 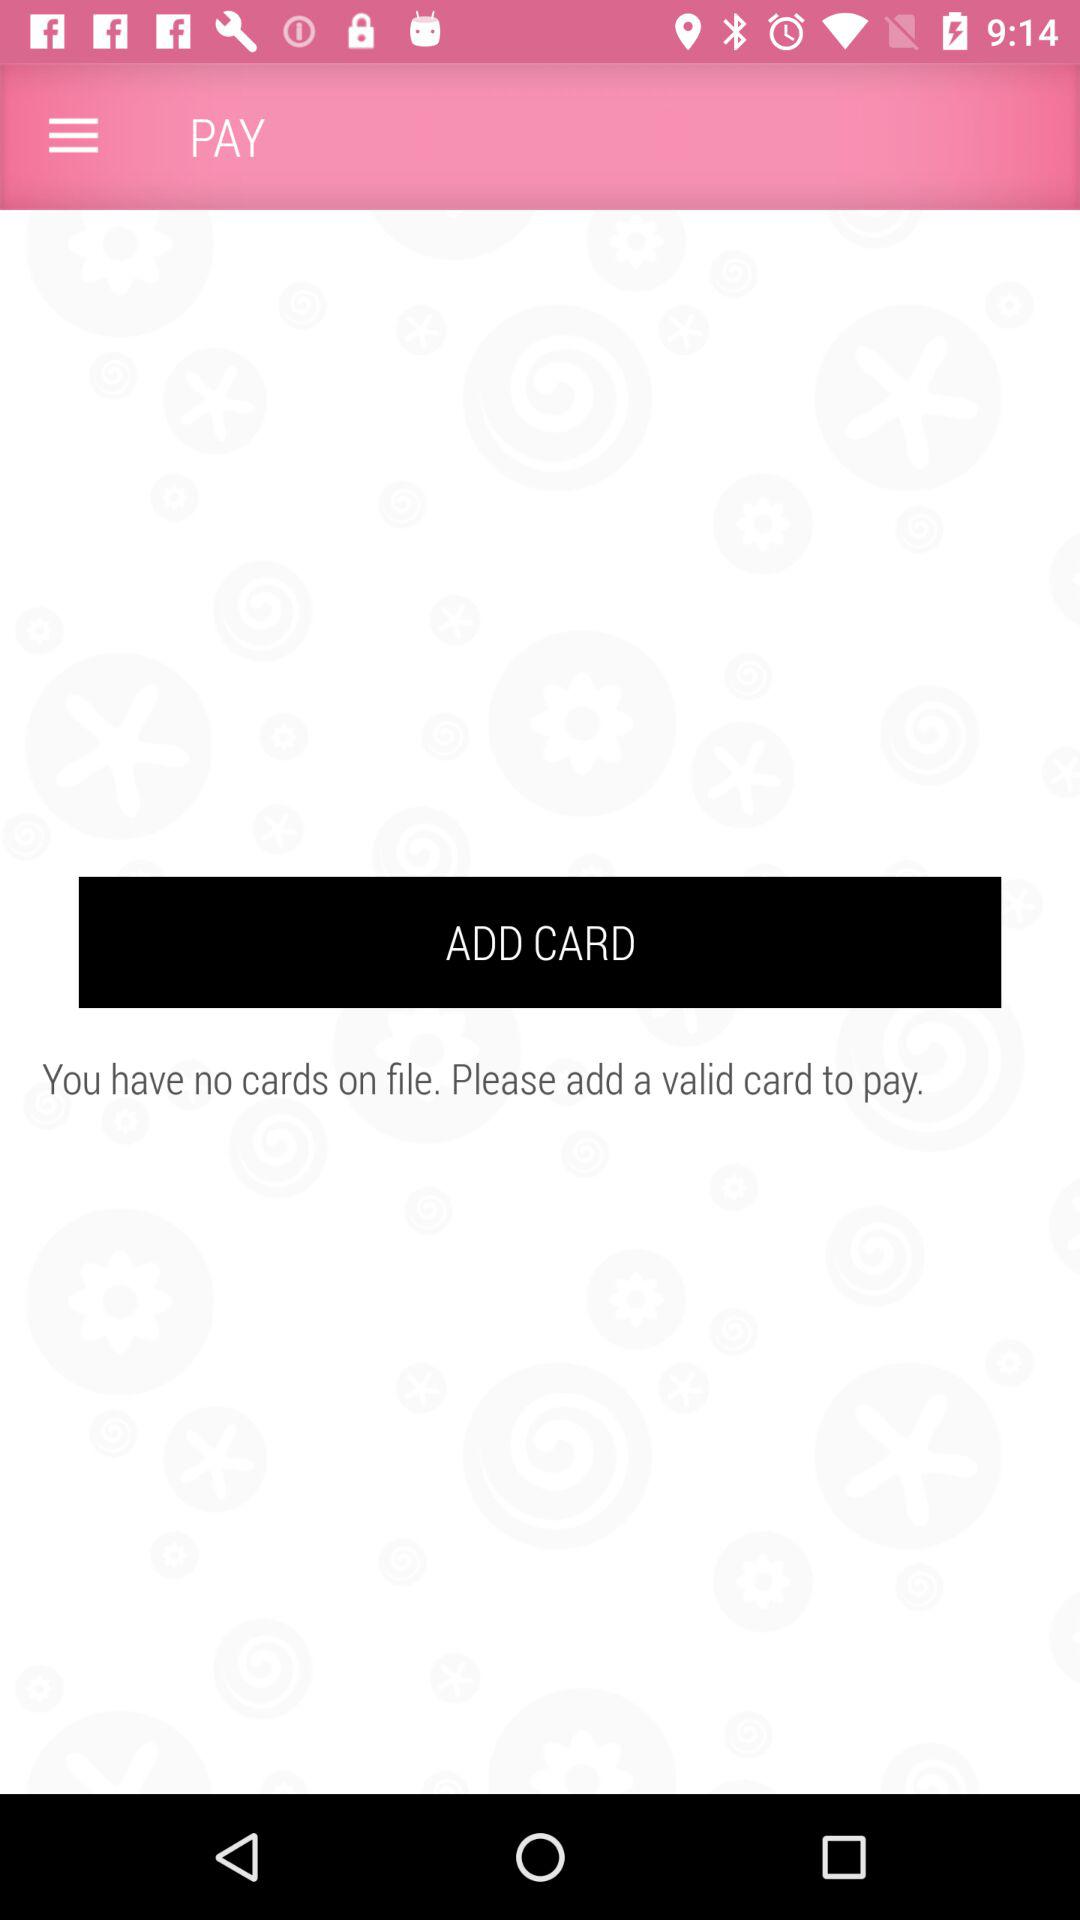 What do you see at coordinates (73, 136) in the screenshot?
I see `turn off the item to the left of pay icon` at bounding box center [73, 136].